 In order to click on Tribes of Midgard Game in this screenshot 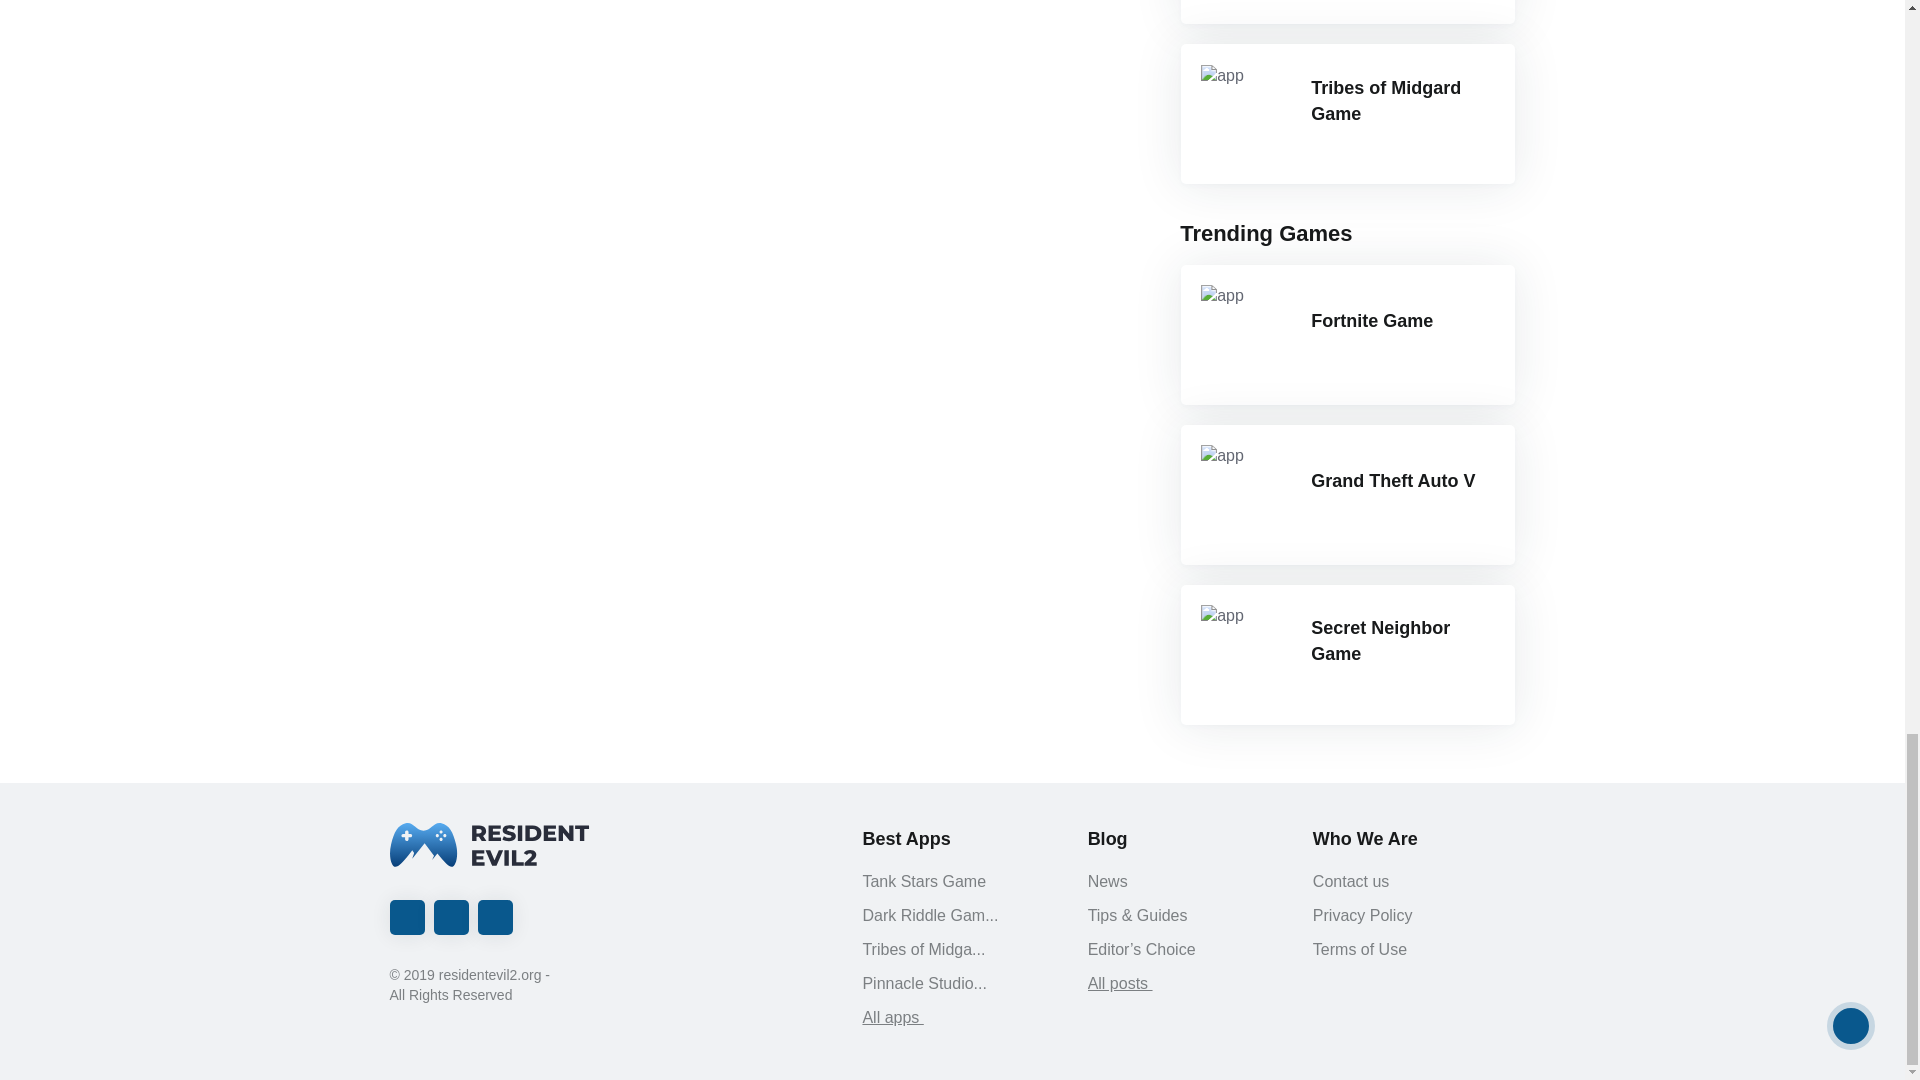, I will do `click(1347, 114)`.